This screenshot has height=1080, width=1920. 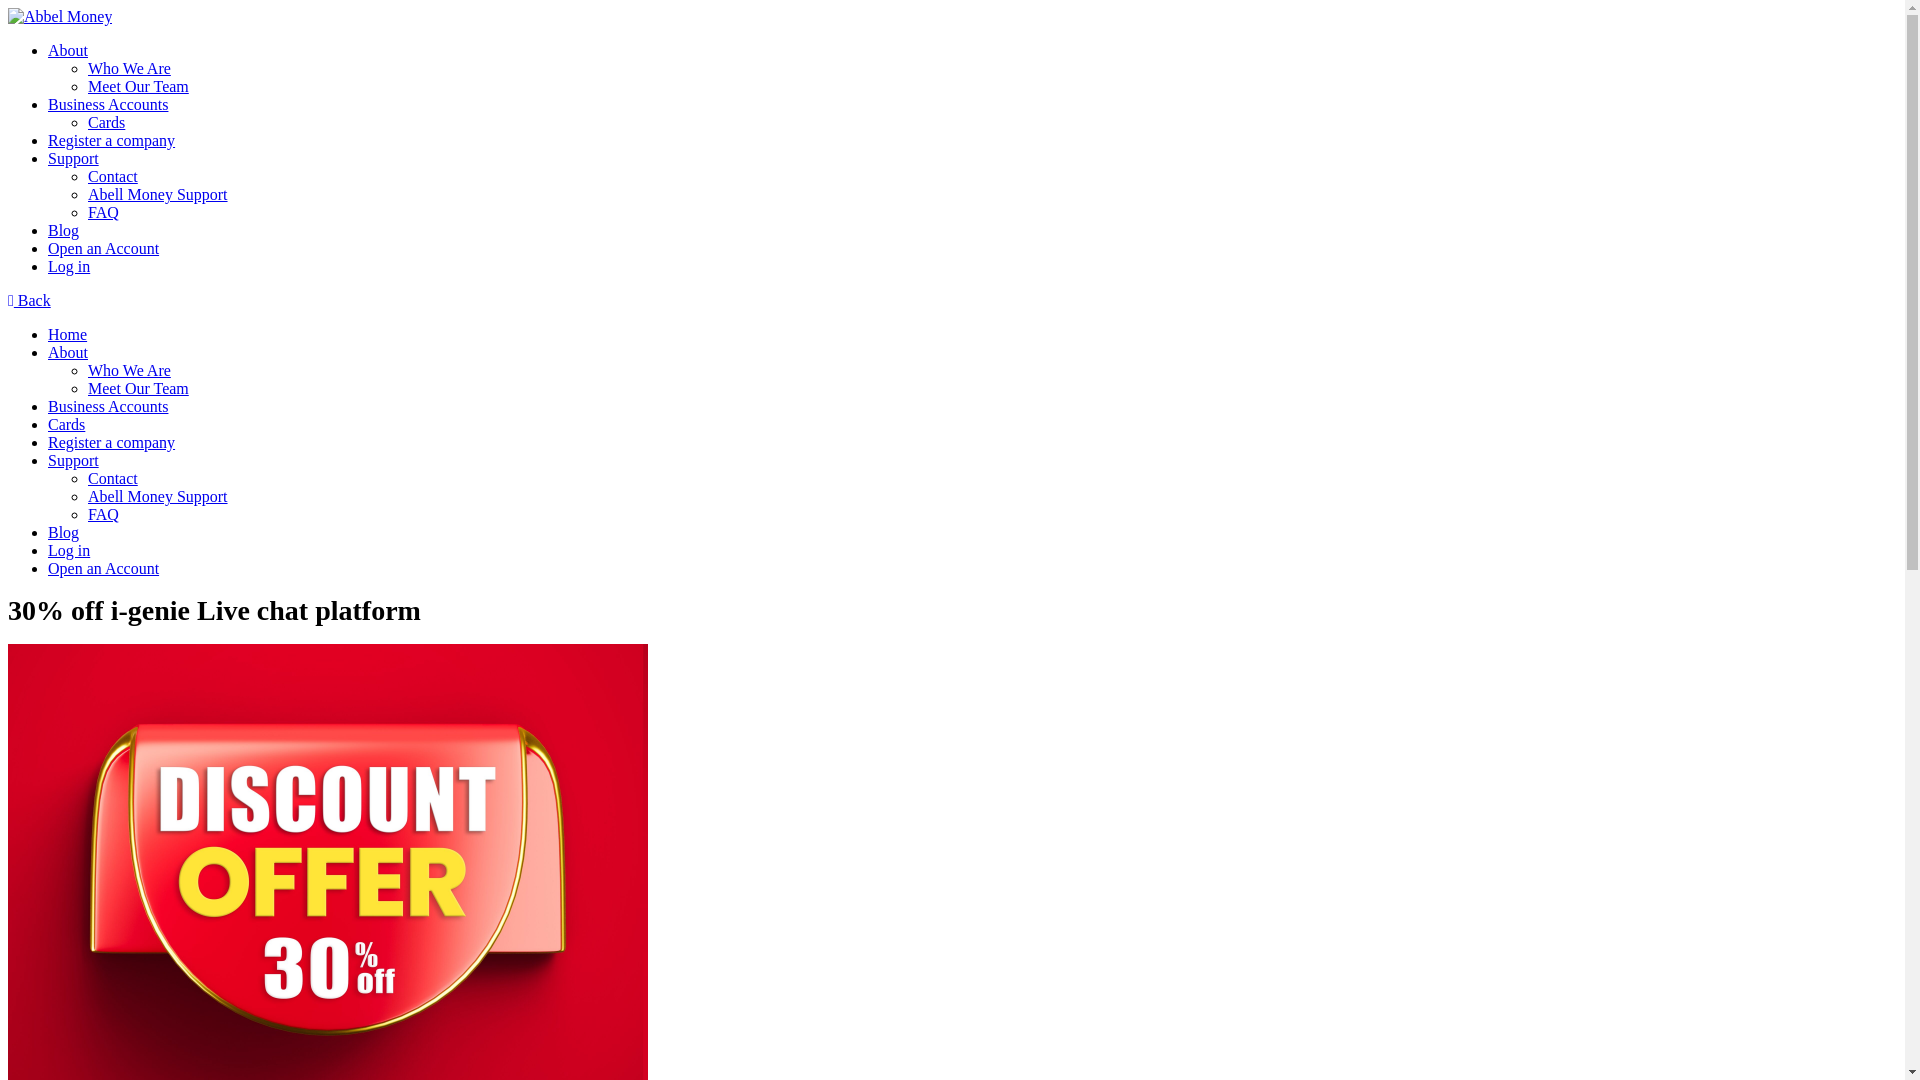 I want to click on Blog, so click(x=63, y=532).